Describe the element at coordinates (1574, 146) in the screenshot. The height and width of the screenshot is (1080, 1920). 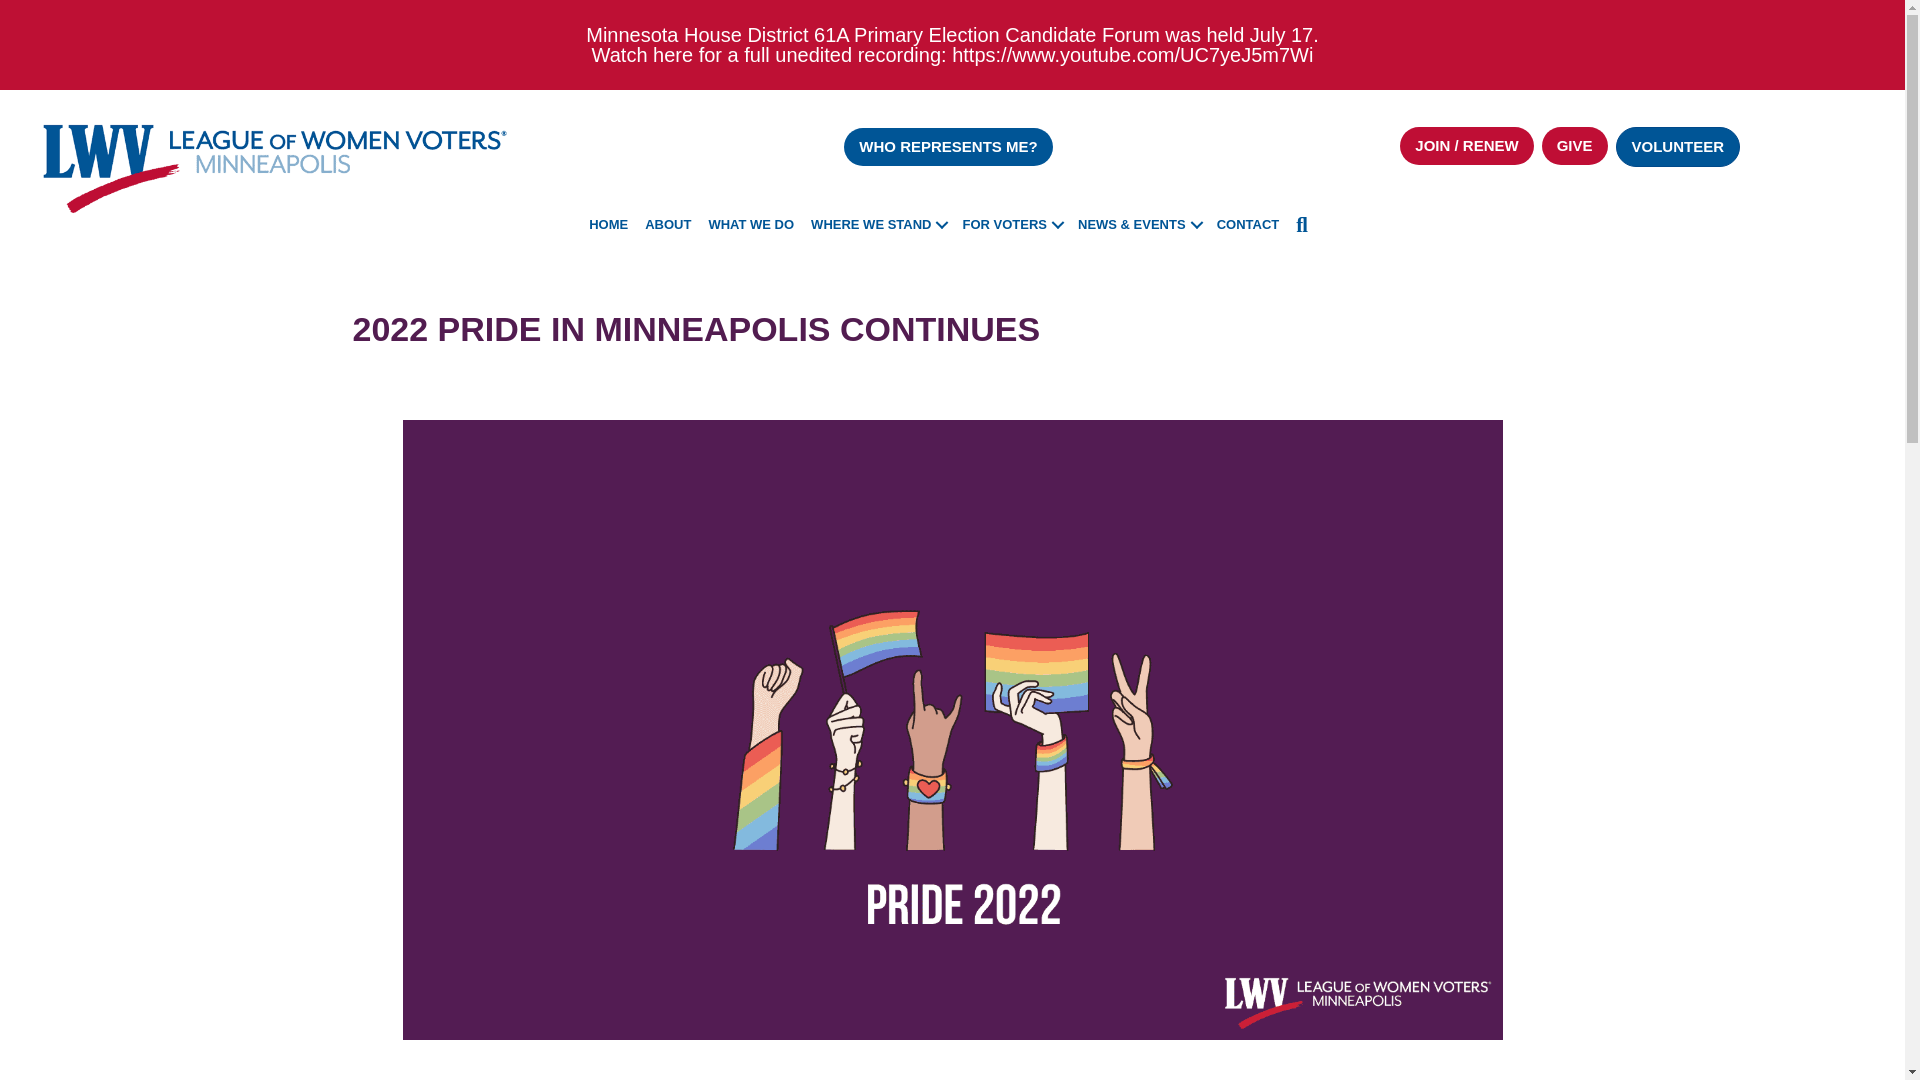
I see `GIVE` at that location.